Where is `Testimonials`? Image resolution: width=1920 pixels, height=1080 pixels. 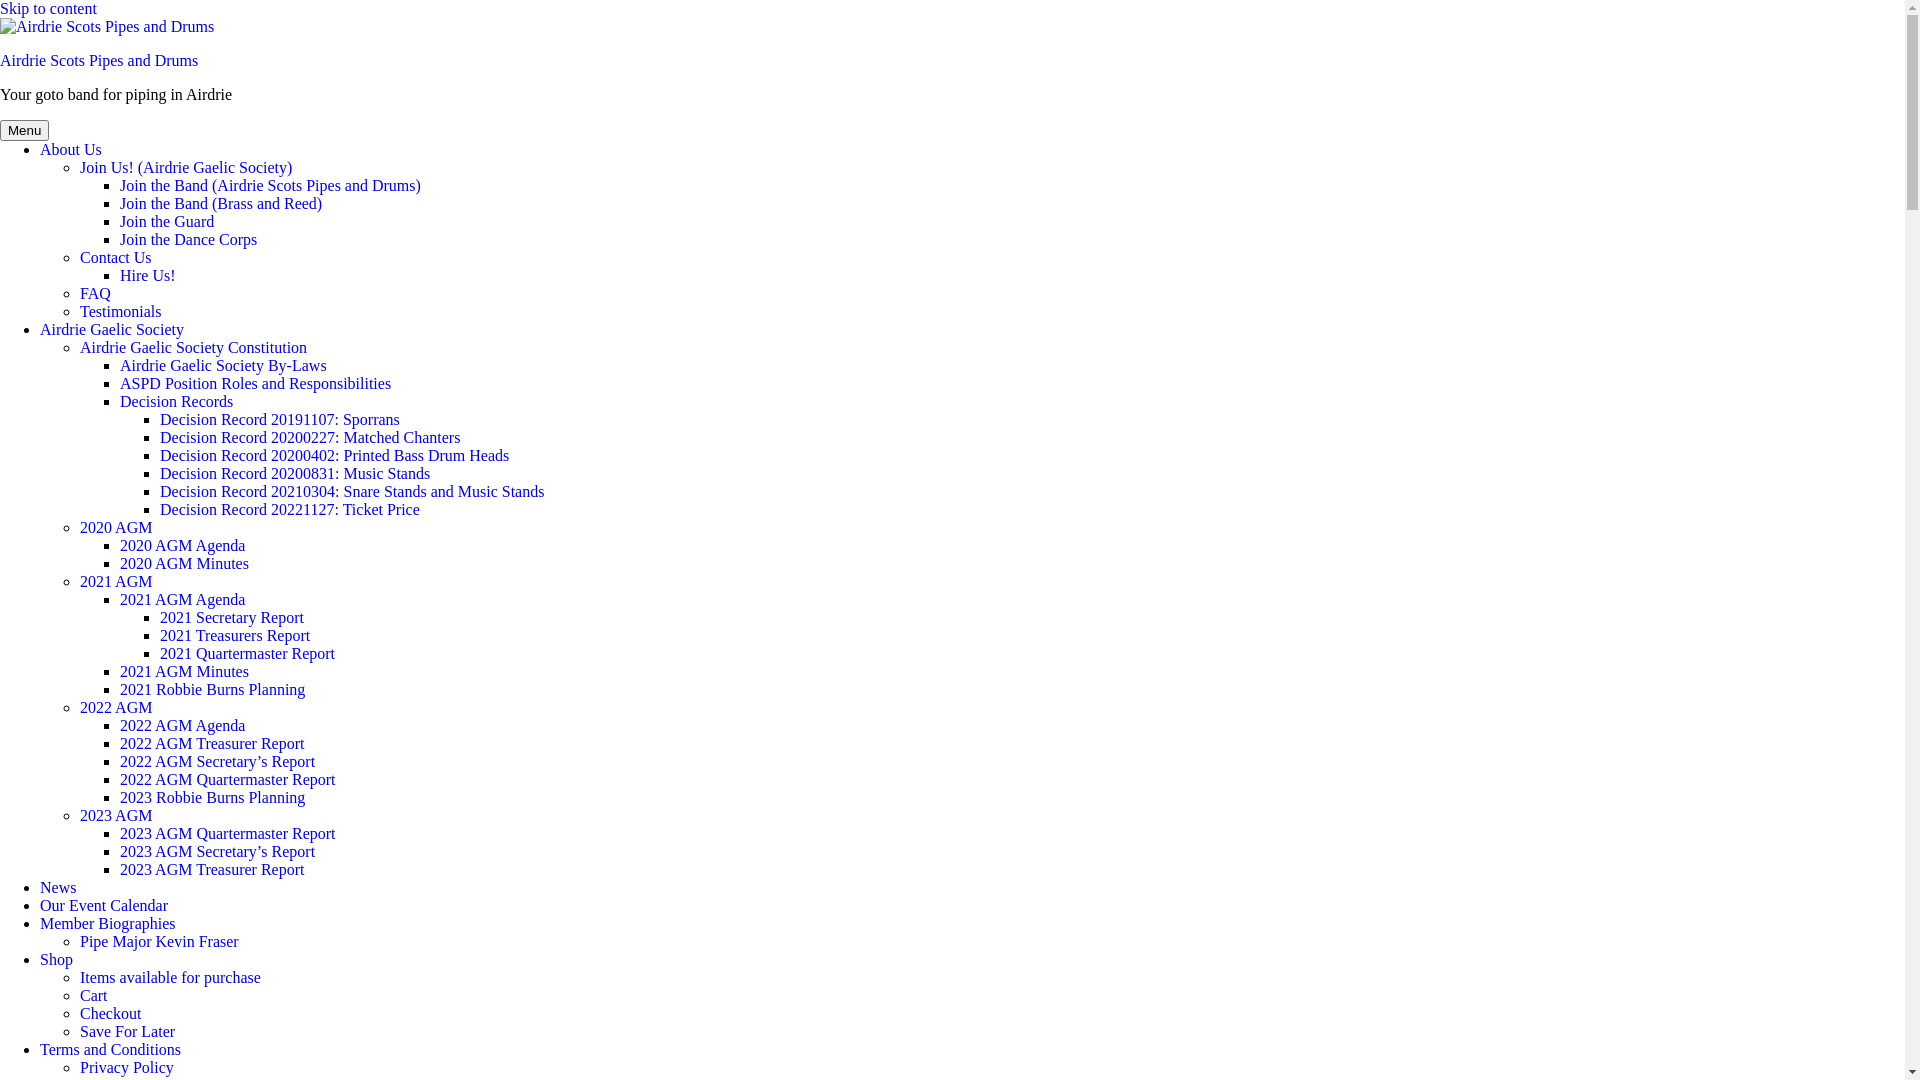
Testimonials is located at coordinates (121, 312).